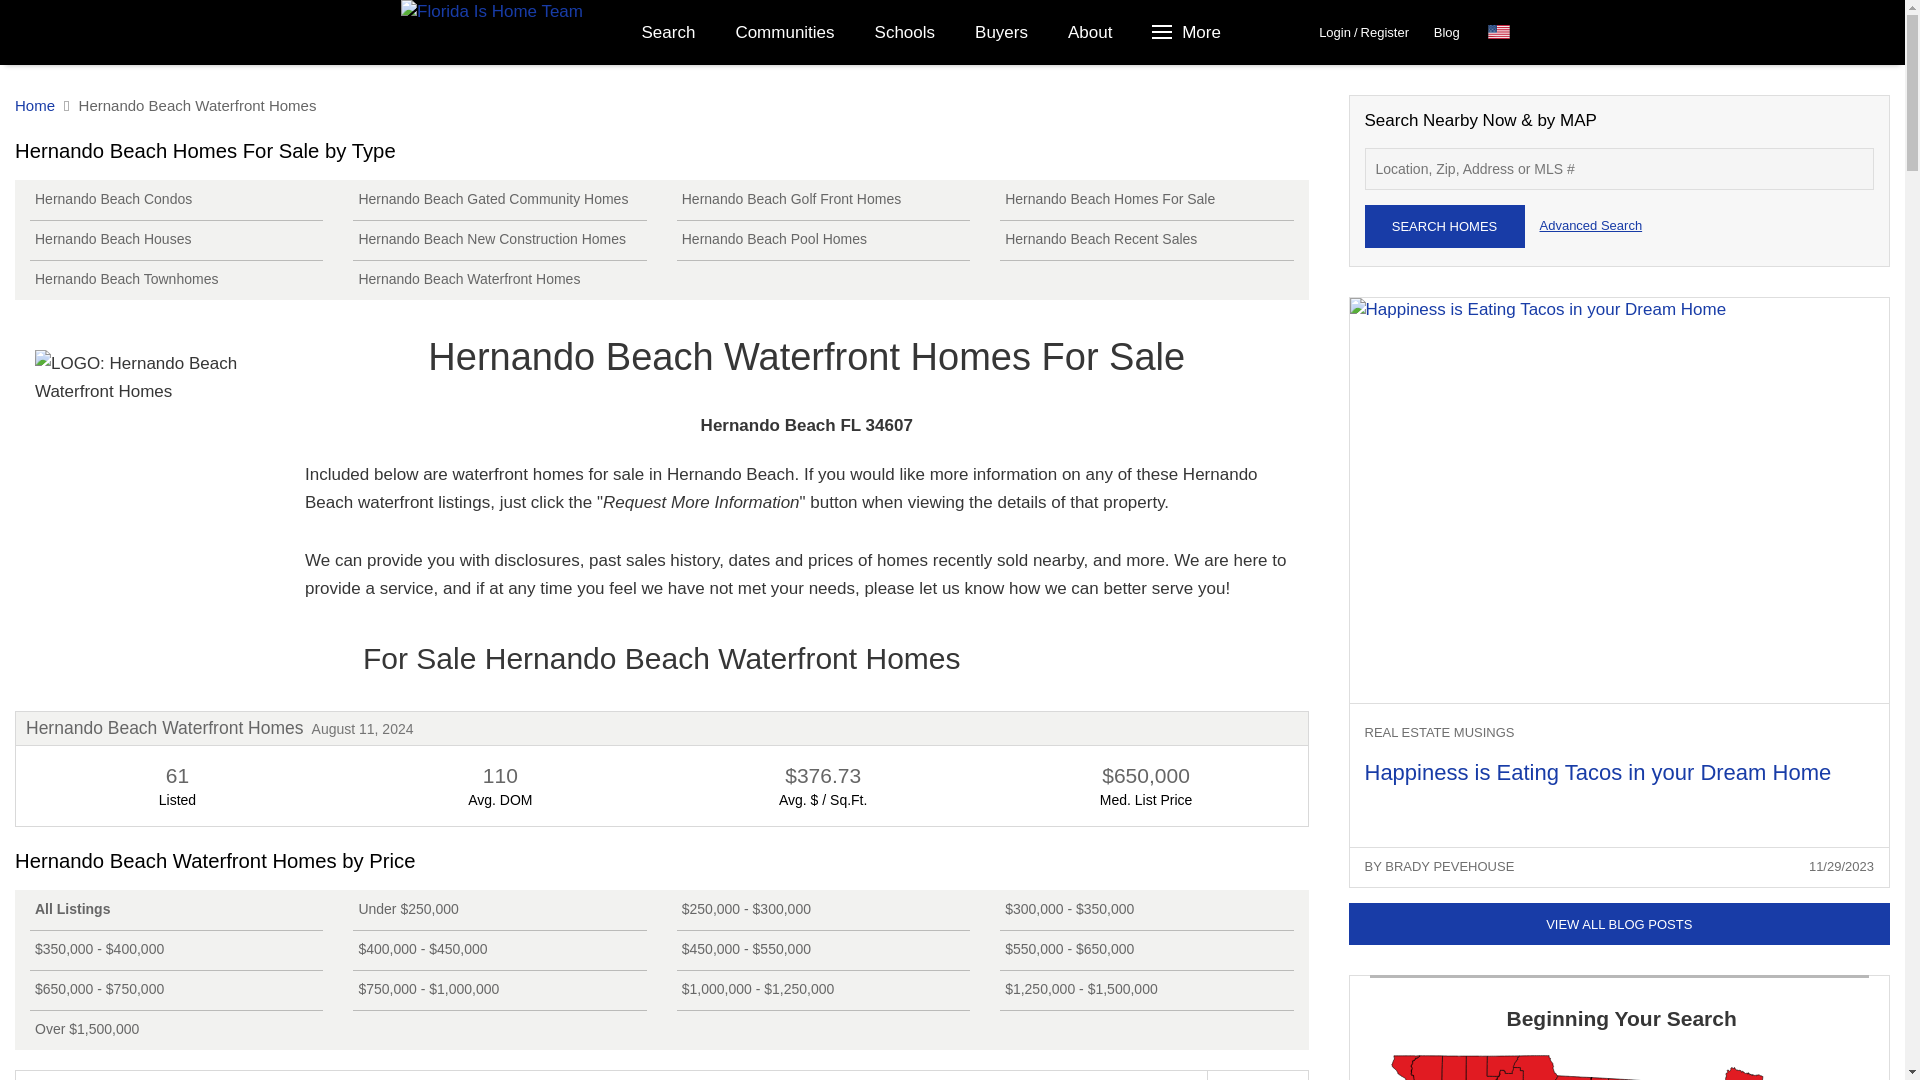 The width and height of the screenshot is (1920, 1080). Describe the element at coordinates (823, 240) in the screenshot. I see `View Hernando Beach Pool Homes` at that location.